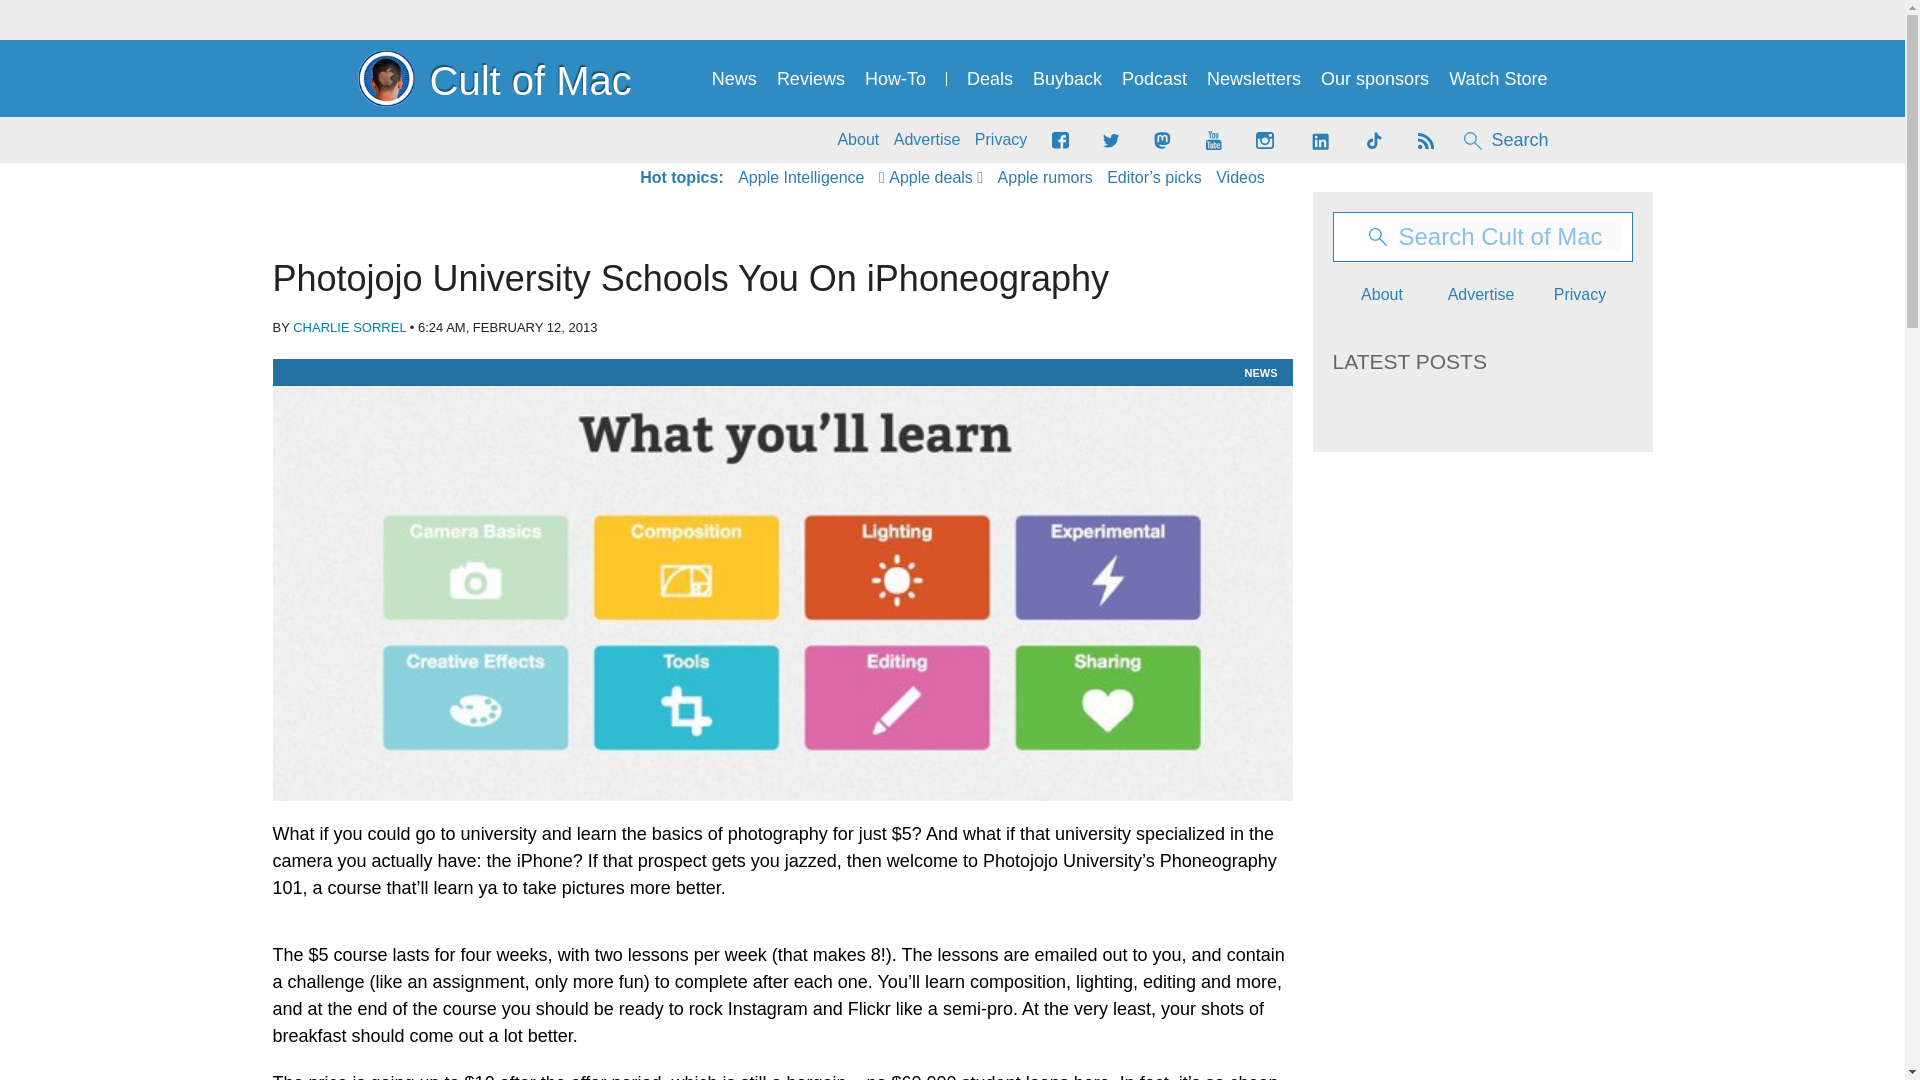  What do you see at coordinates (895, 79) in the screenshot?
I see `How-To` at bounding box center [895, 79].